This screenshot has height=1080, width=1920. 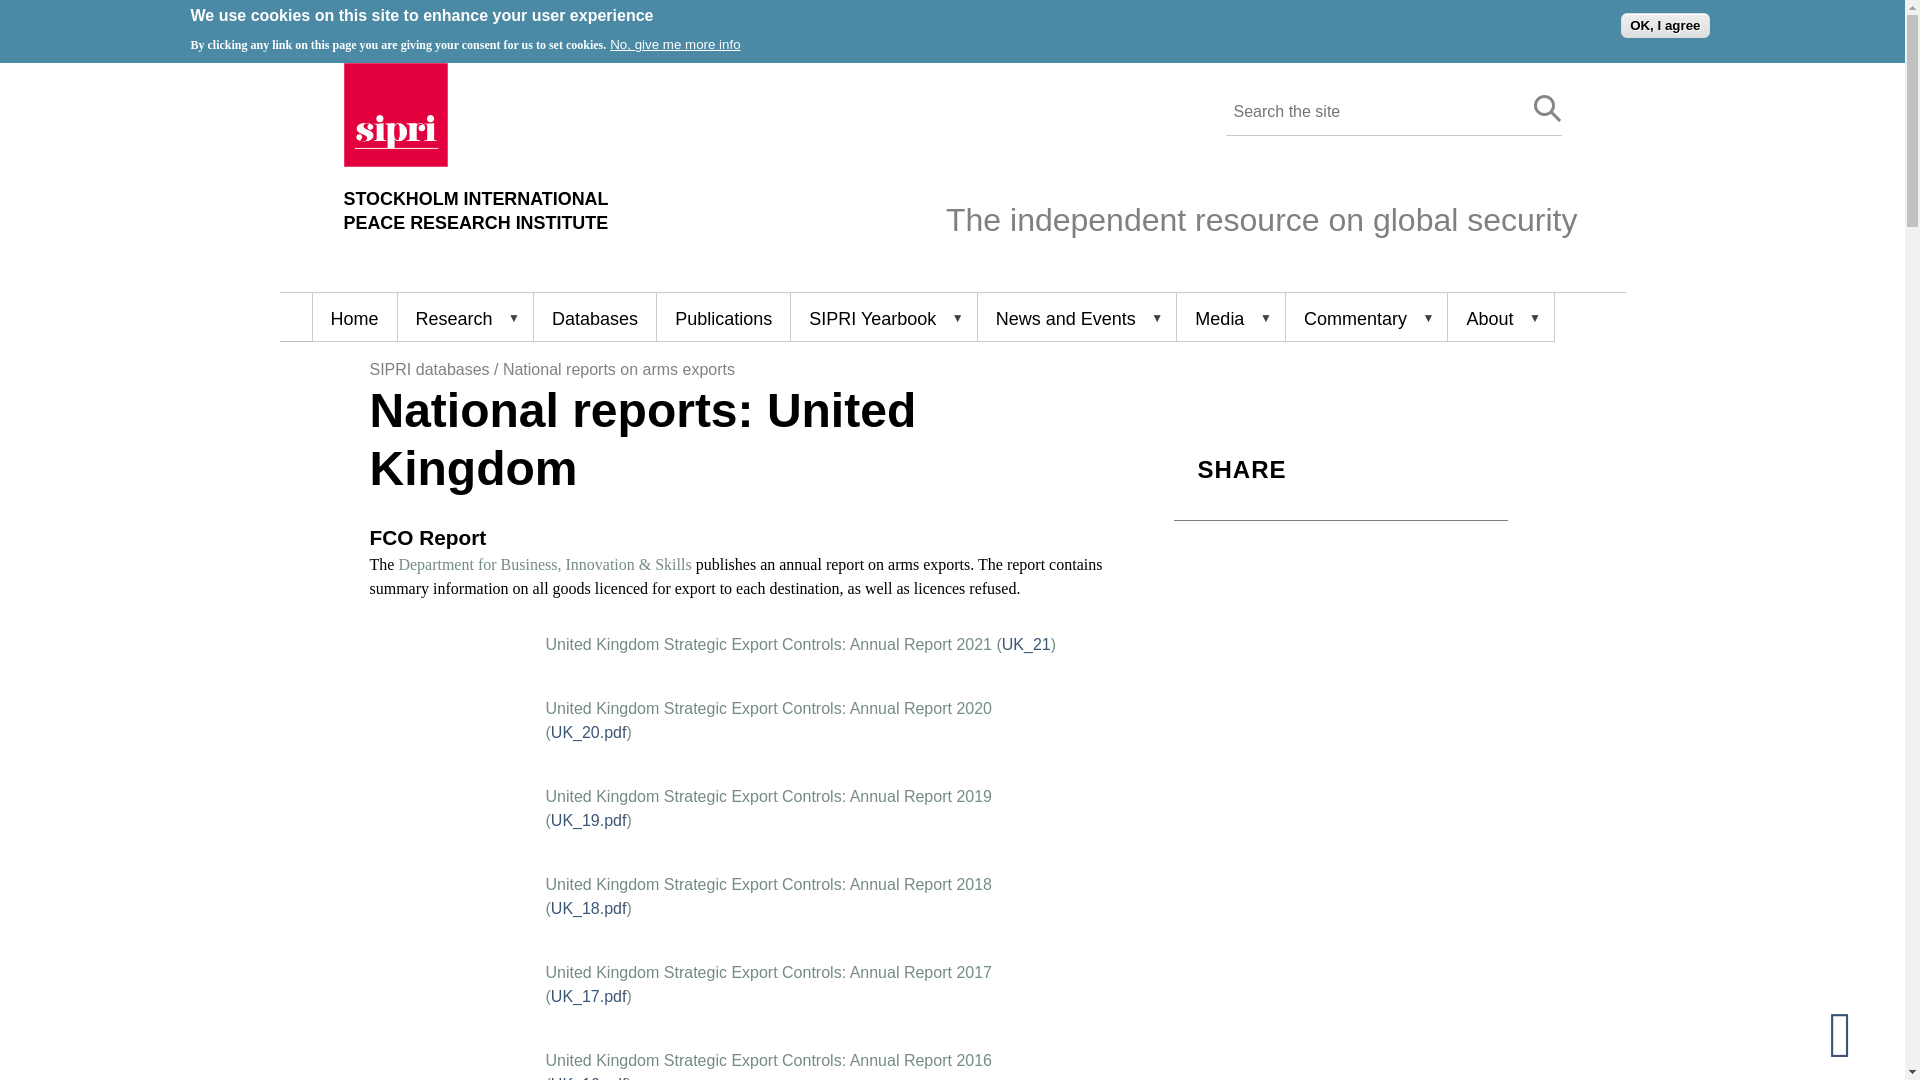 I want to click on Databases, so click(x=594, y=317).